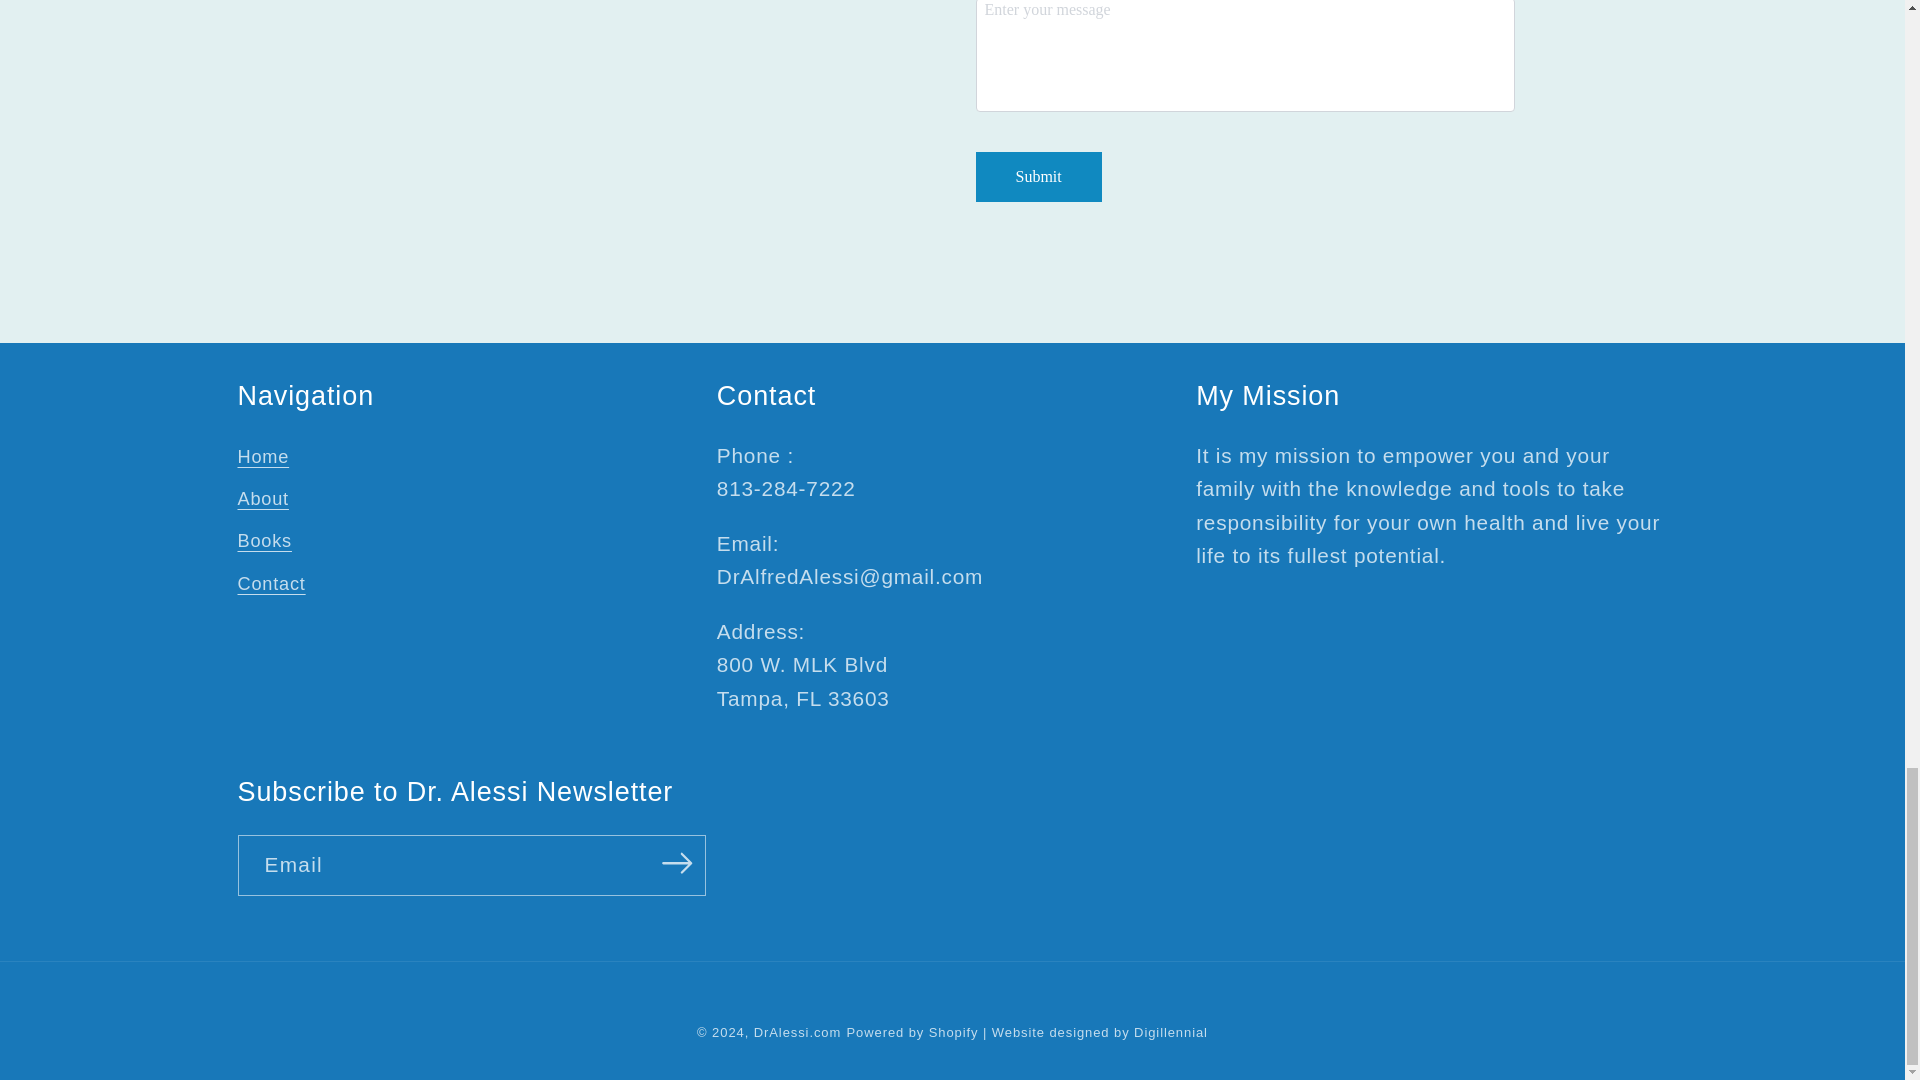 The image size is (1920, 1080). Describe the element at coordinates (264, 460) in the screenshot. I see `Home` at that location.